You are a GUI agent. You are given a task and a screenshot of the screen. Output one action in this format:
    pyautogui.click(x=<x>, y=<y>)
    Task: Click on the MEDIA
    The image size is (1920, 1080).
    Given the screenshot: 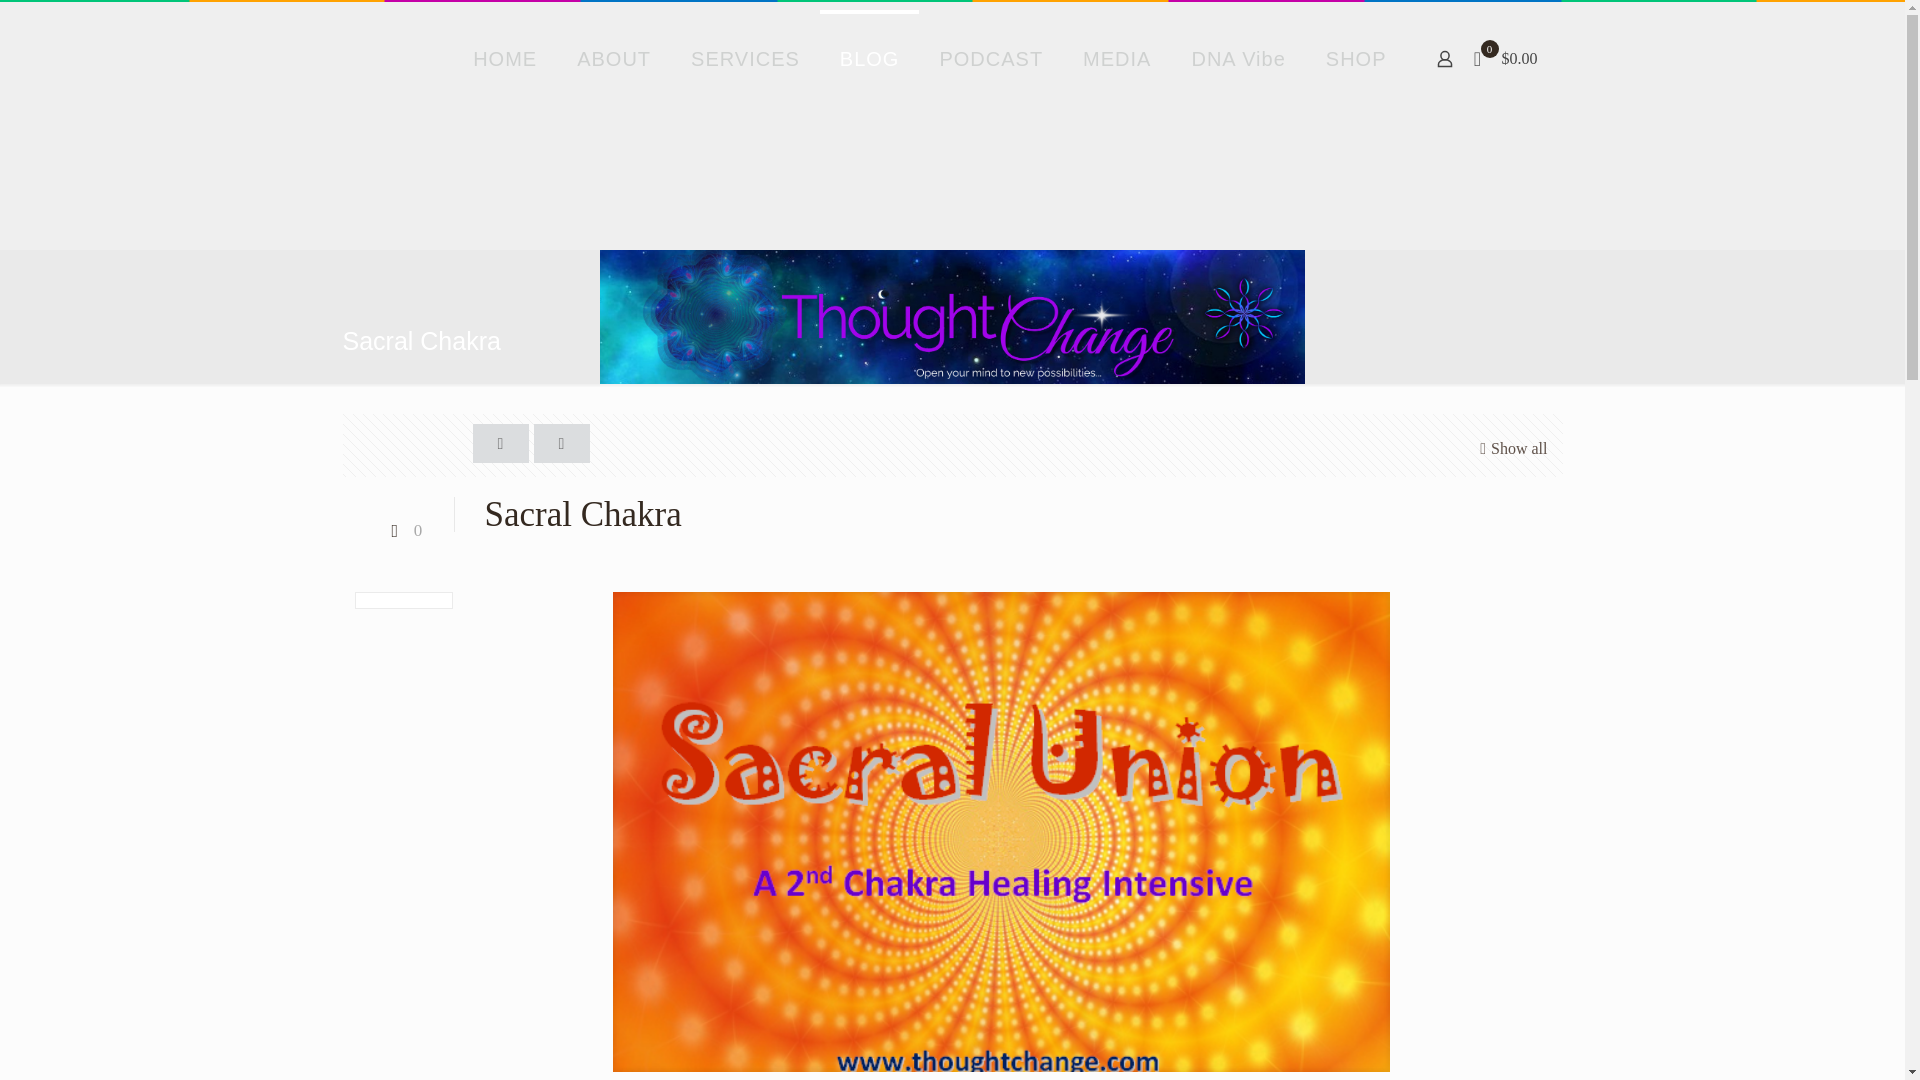 What is the action you would take?
    pyautogui.click(x=1117, y=58)
    